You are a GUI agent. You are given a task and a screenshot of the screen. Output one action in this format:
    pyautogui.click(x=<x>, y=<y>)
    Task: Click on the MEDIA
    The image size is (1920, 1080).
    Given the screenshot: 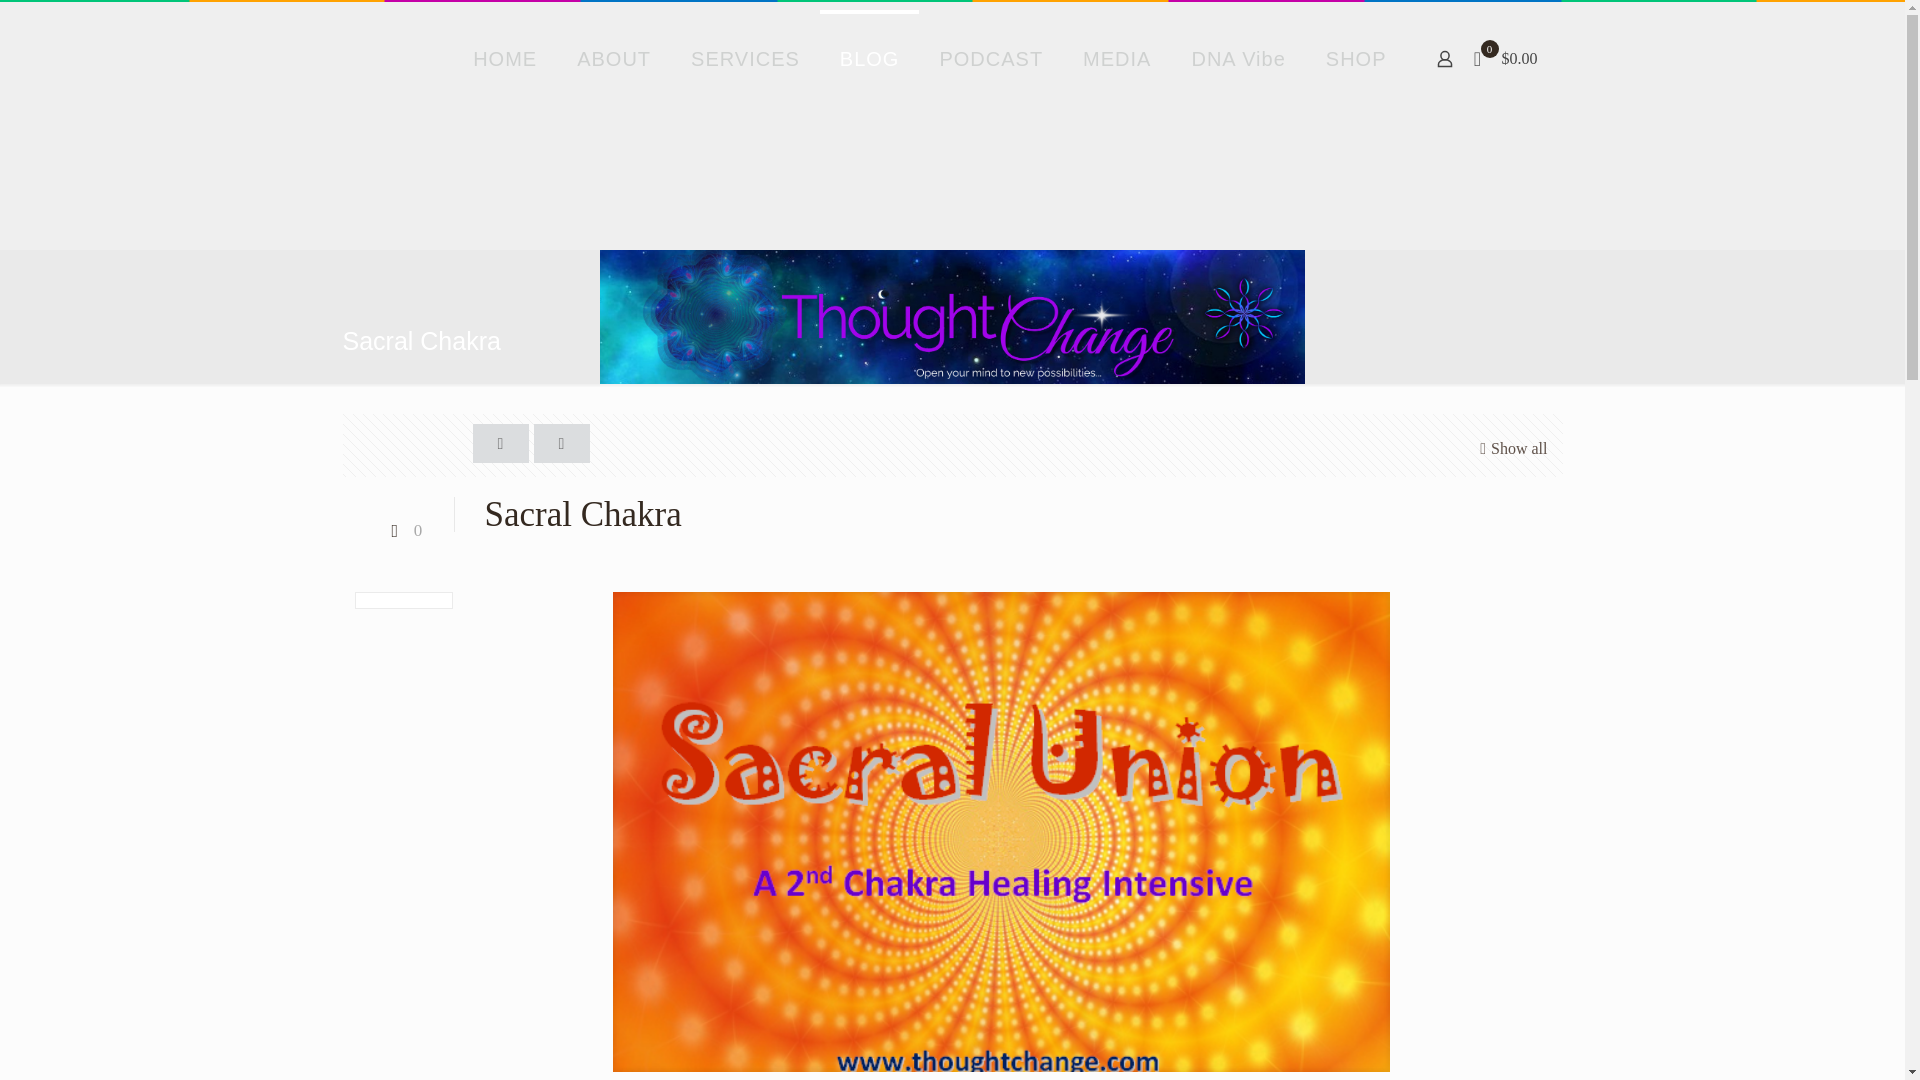 What is the action you would take?
    pyautogui.click(x=1117, y=58)
    